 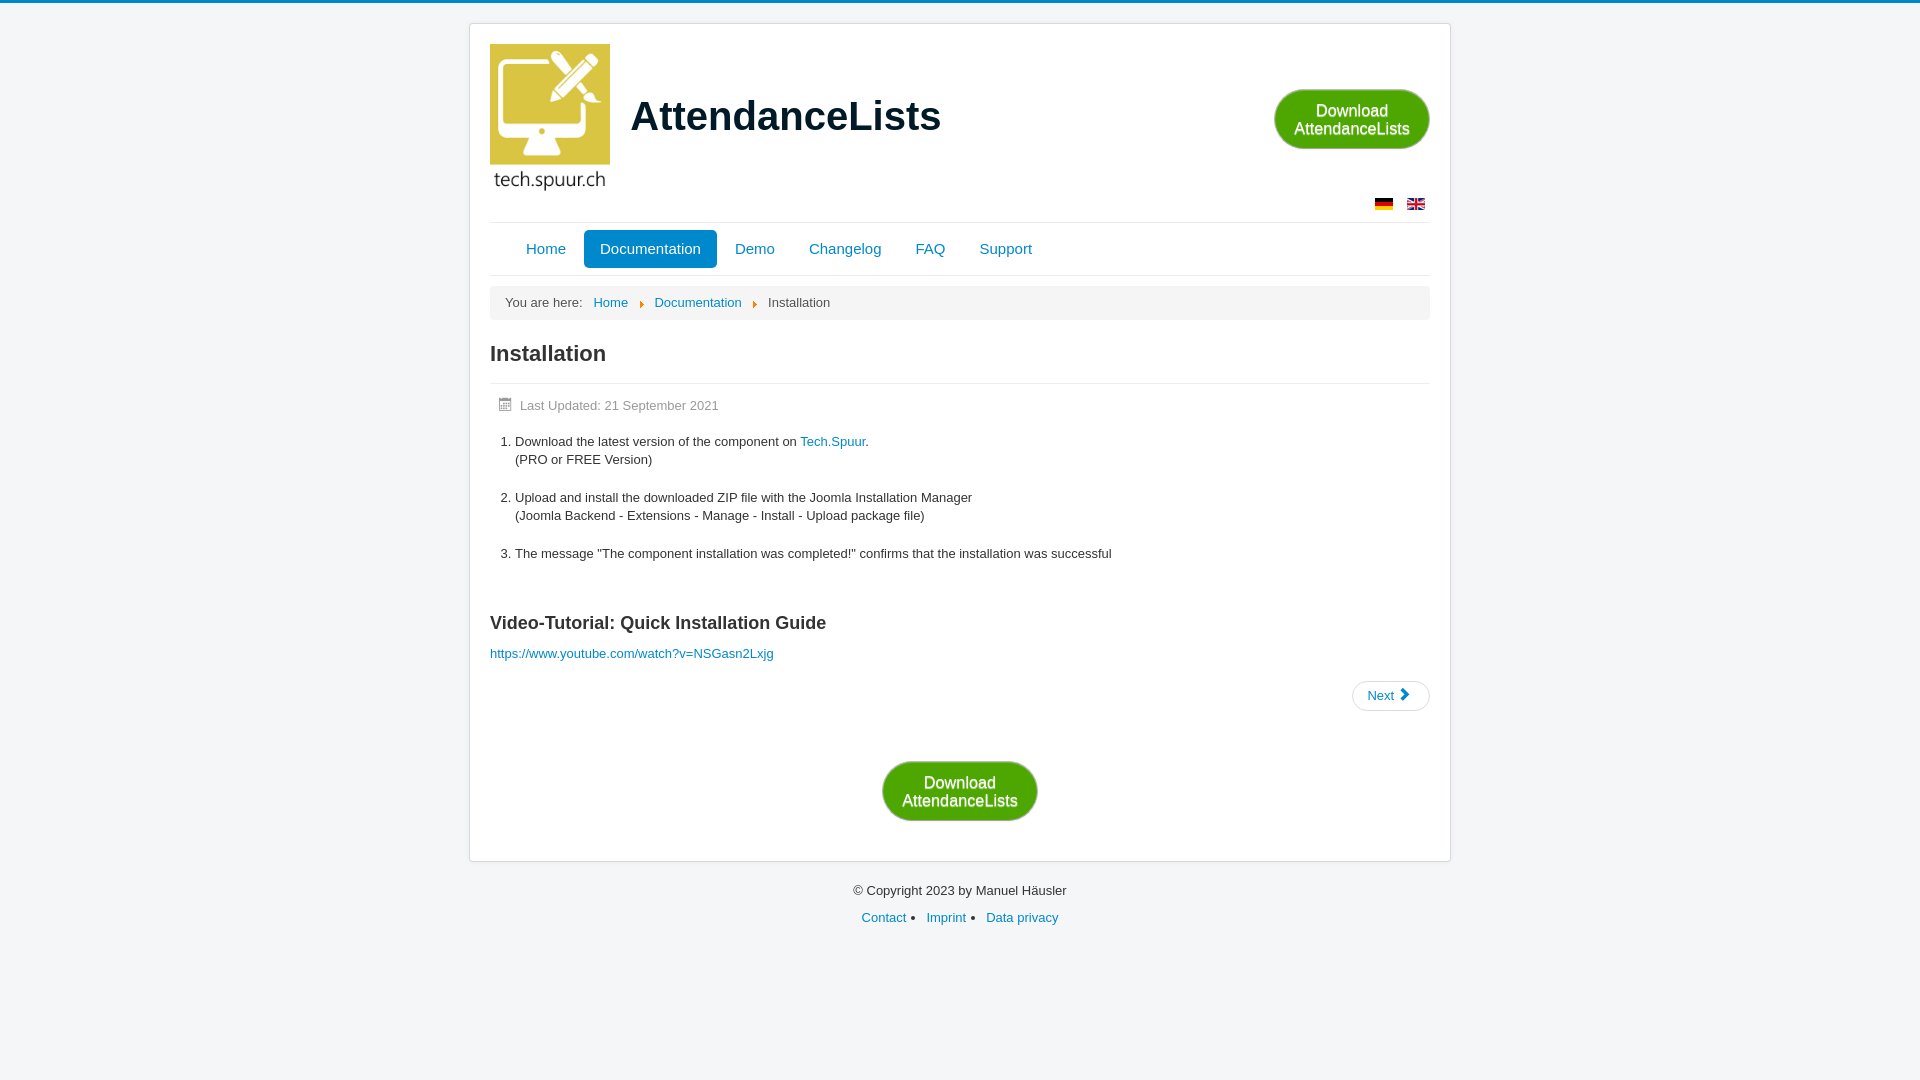 What do you see at coordinates (546, 249) in the screenshot?
I see `Home` at bounding box center [546, 249].